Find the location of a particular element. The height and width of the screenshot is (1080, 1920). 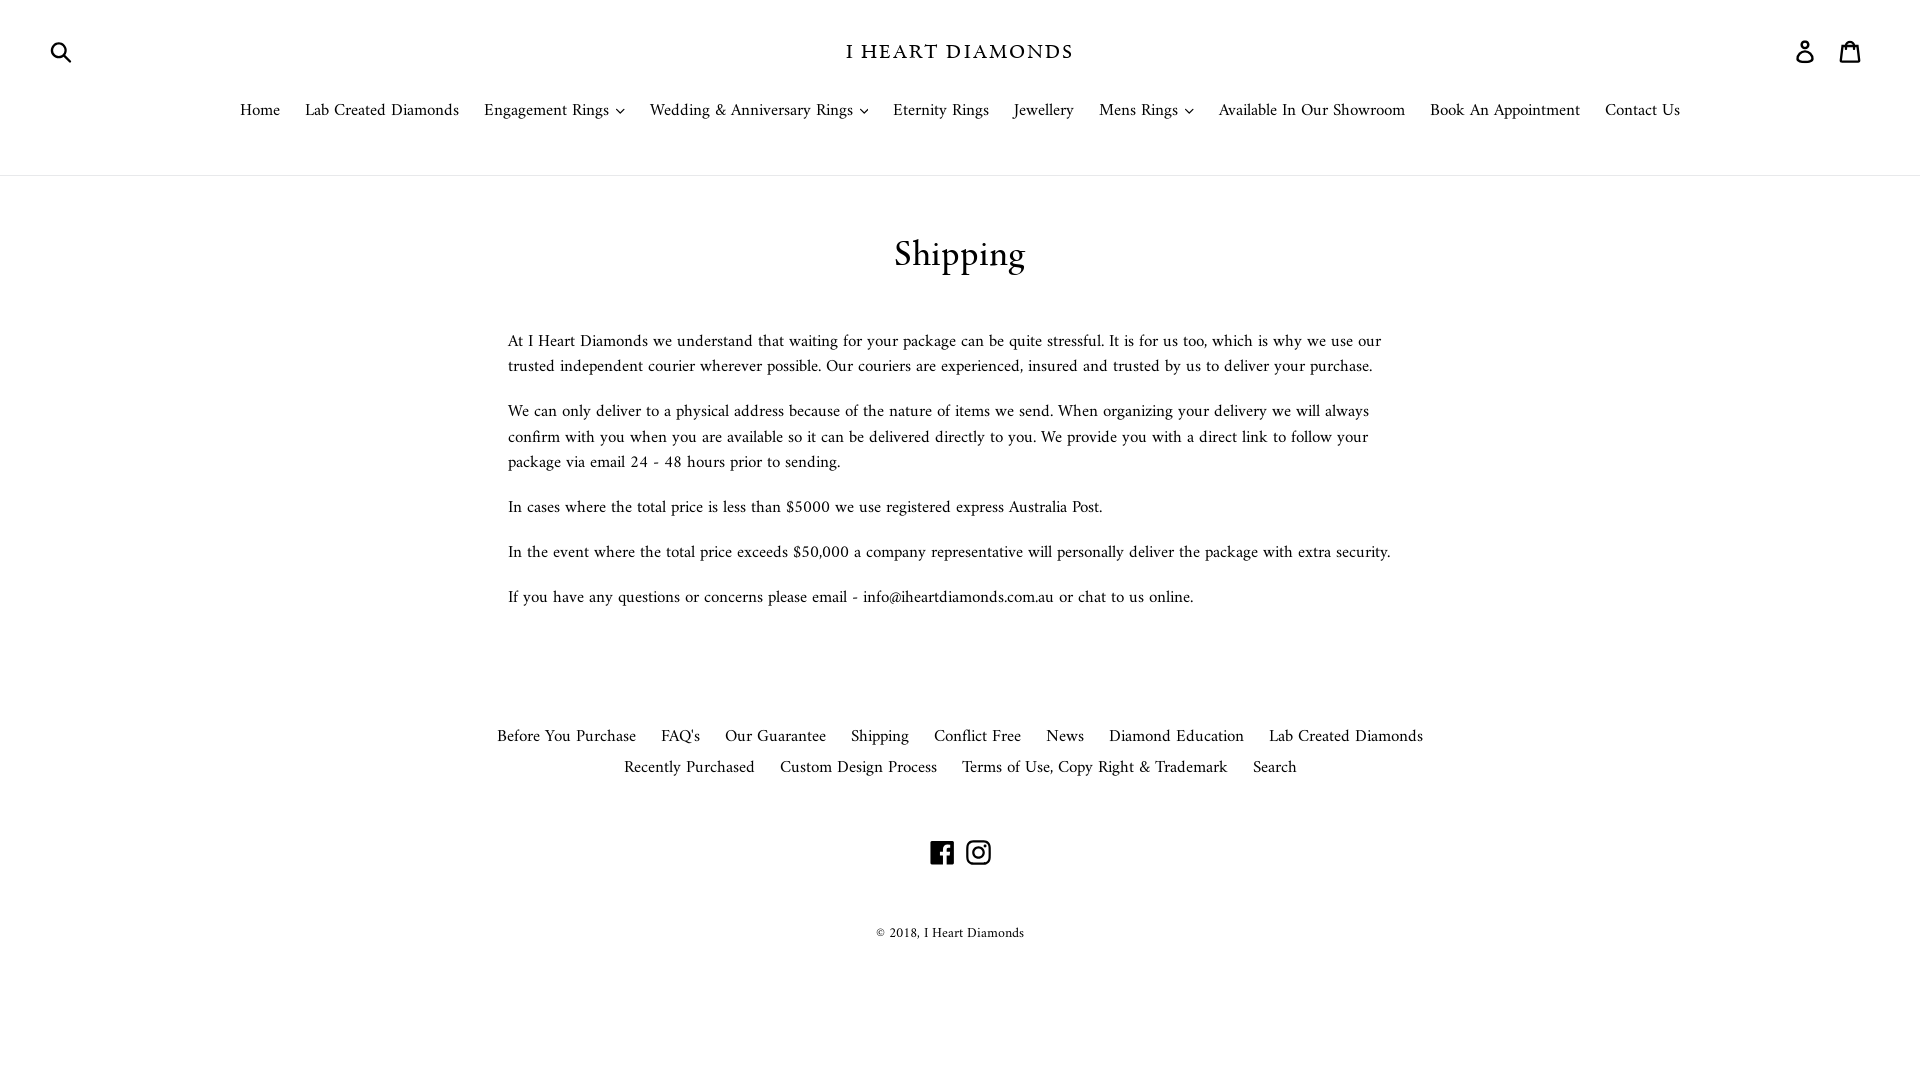

Diamond Education is located at coordinates (1176, 737).